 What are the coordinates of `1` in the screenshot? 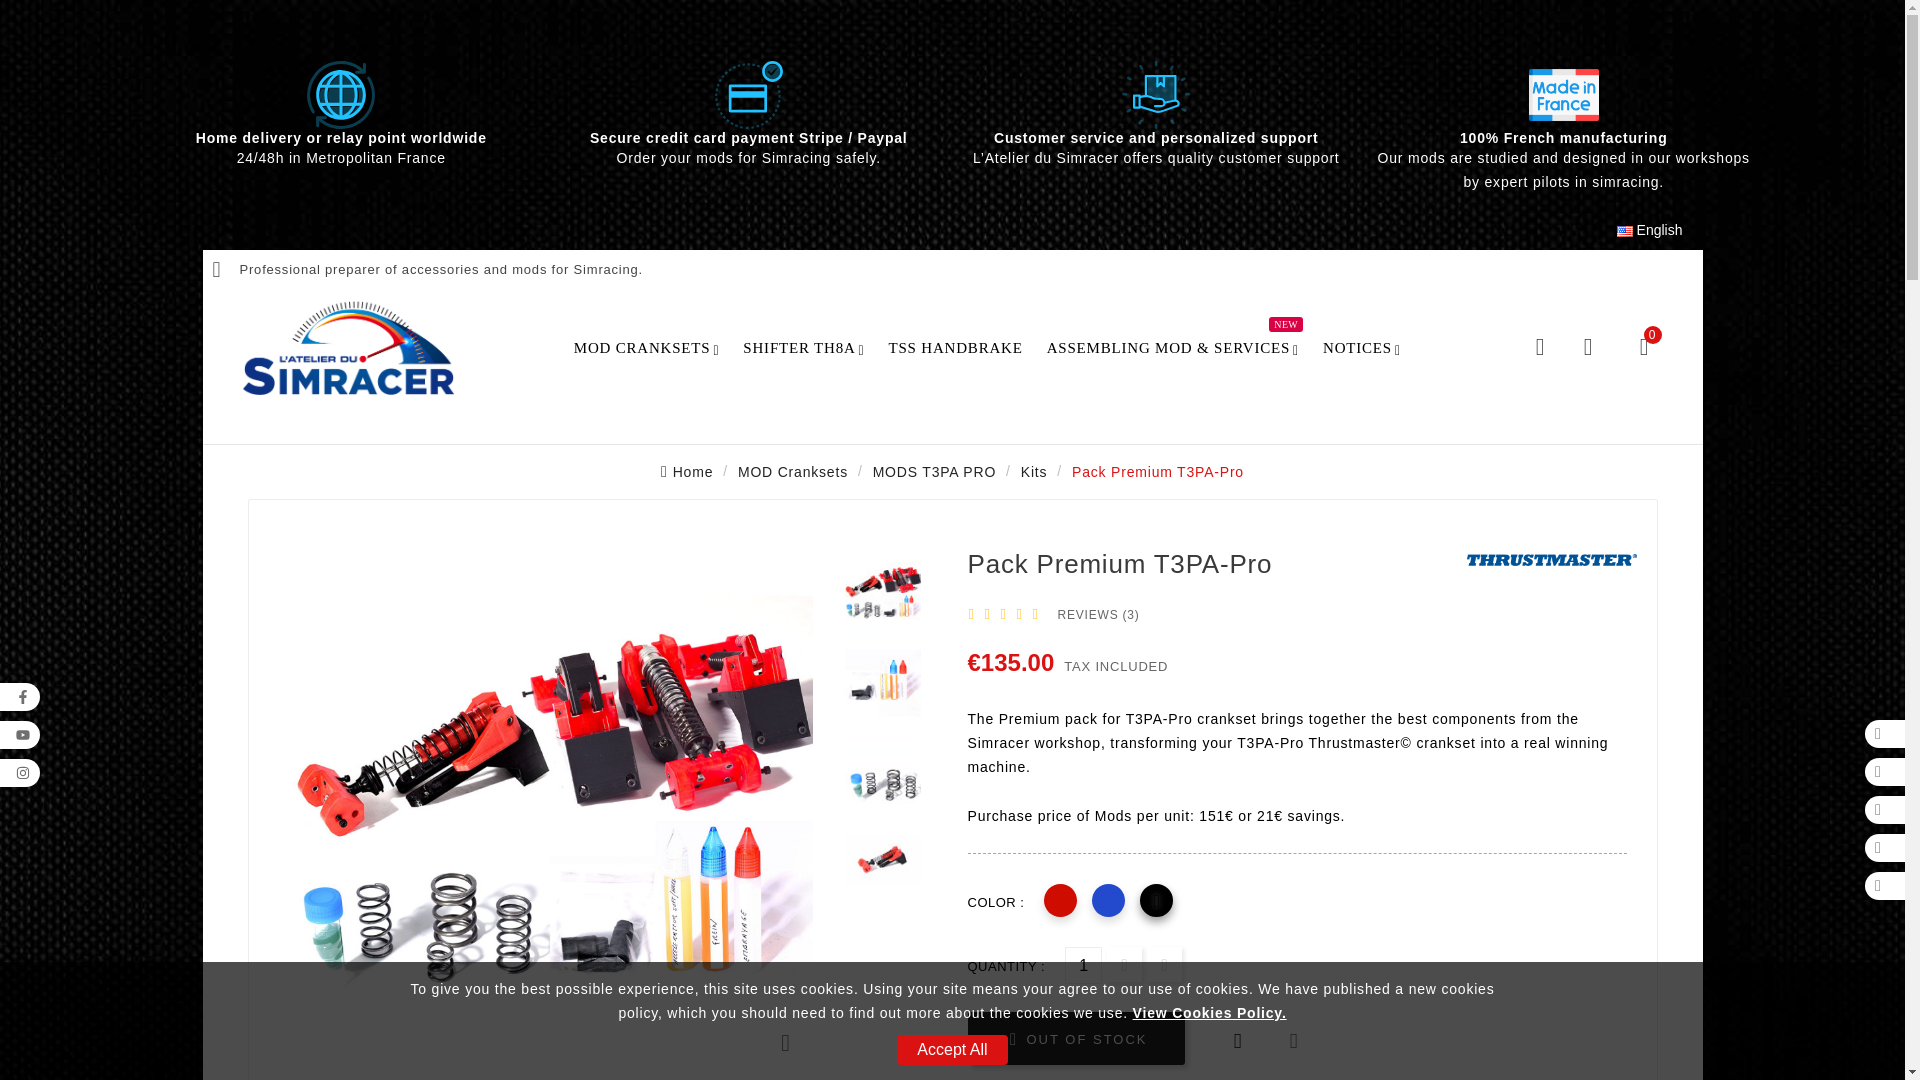 It's located at (1084, 965).